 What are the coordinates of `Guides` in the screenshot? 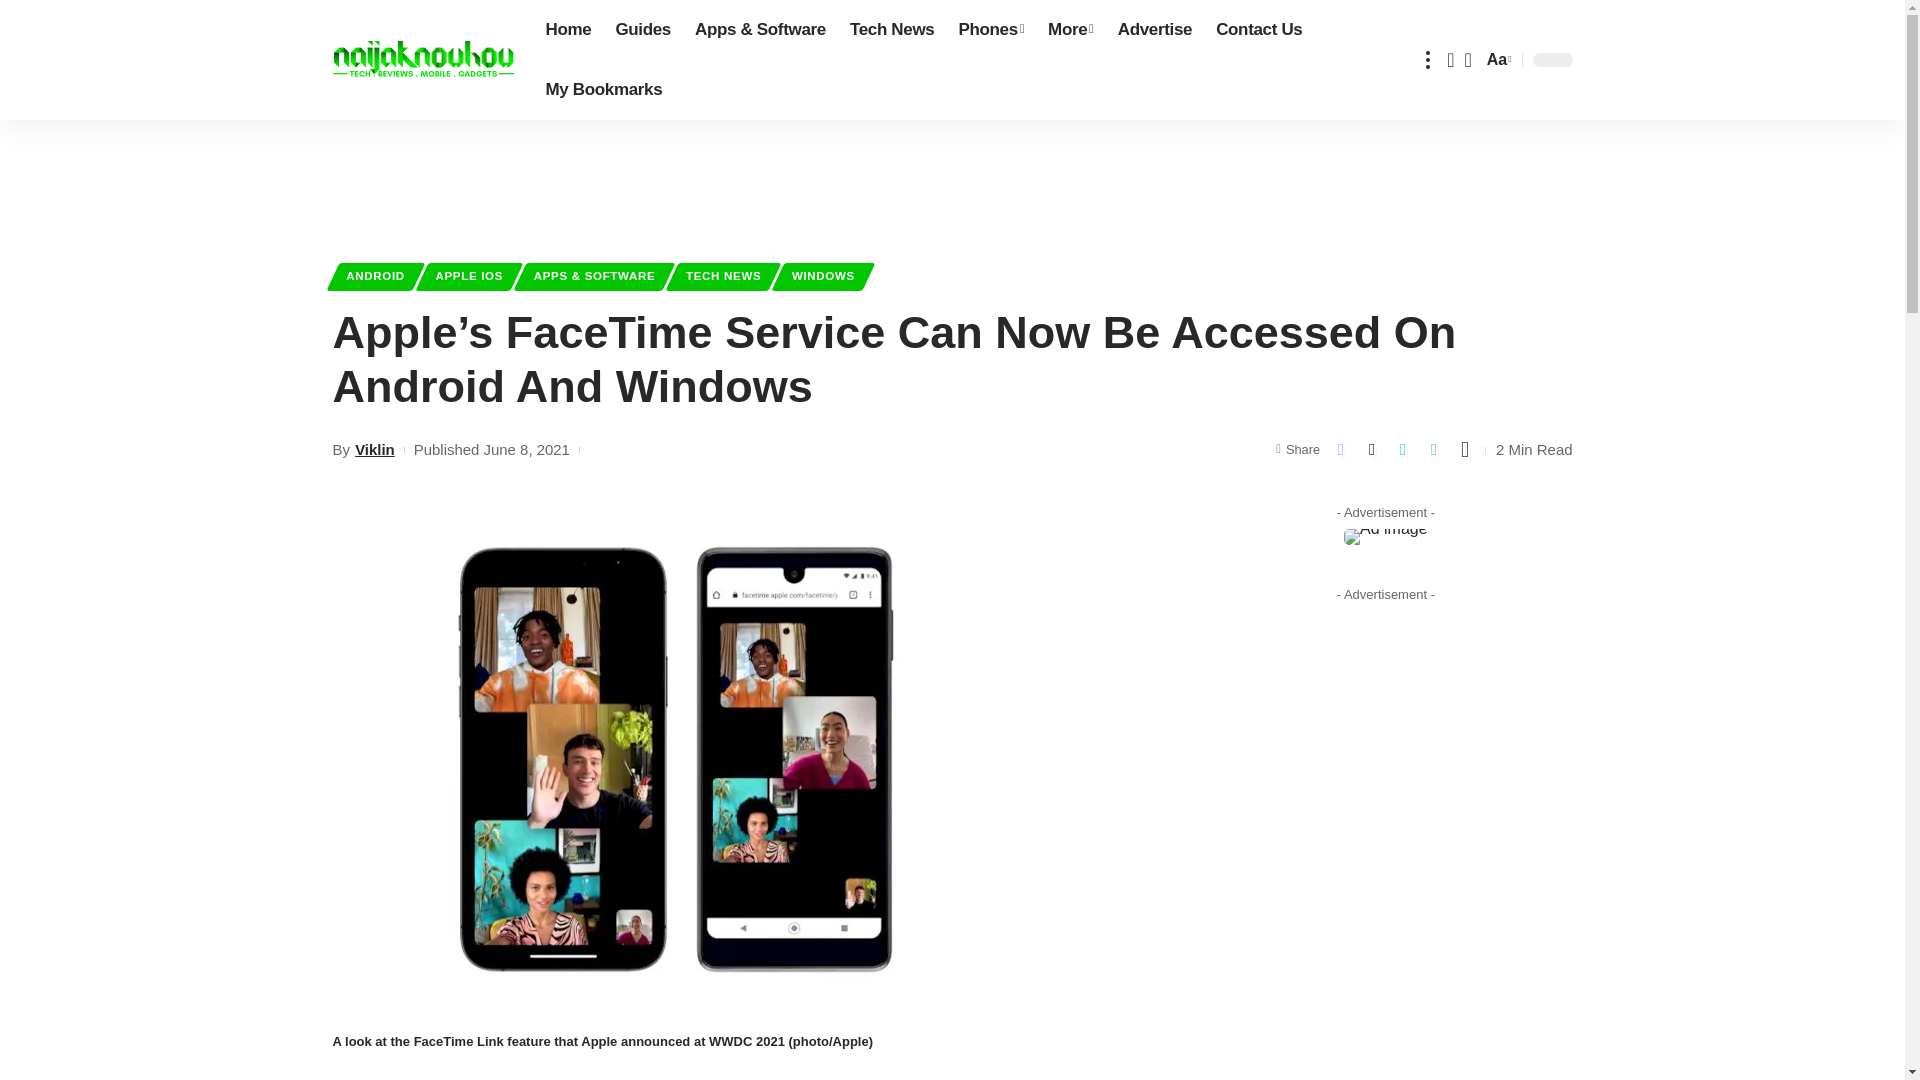 It's located at (642, 30).